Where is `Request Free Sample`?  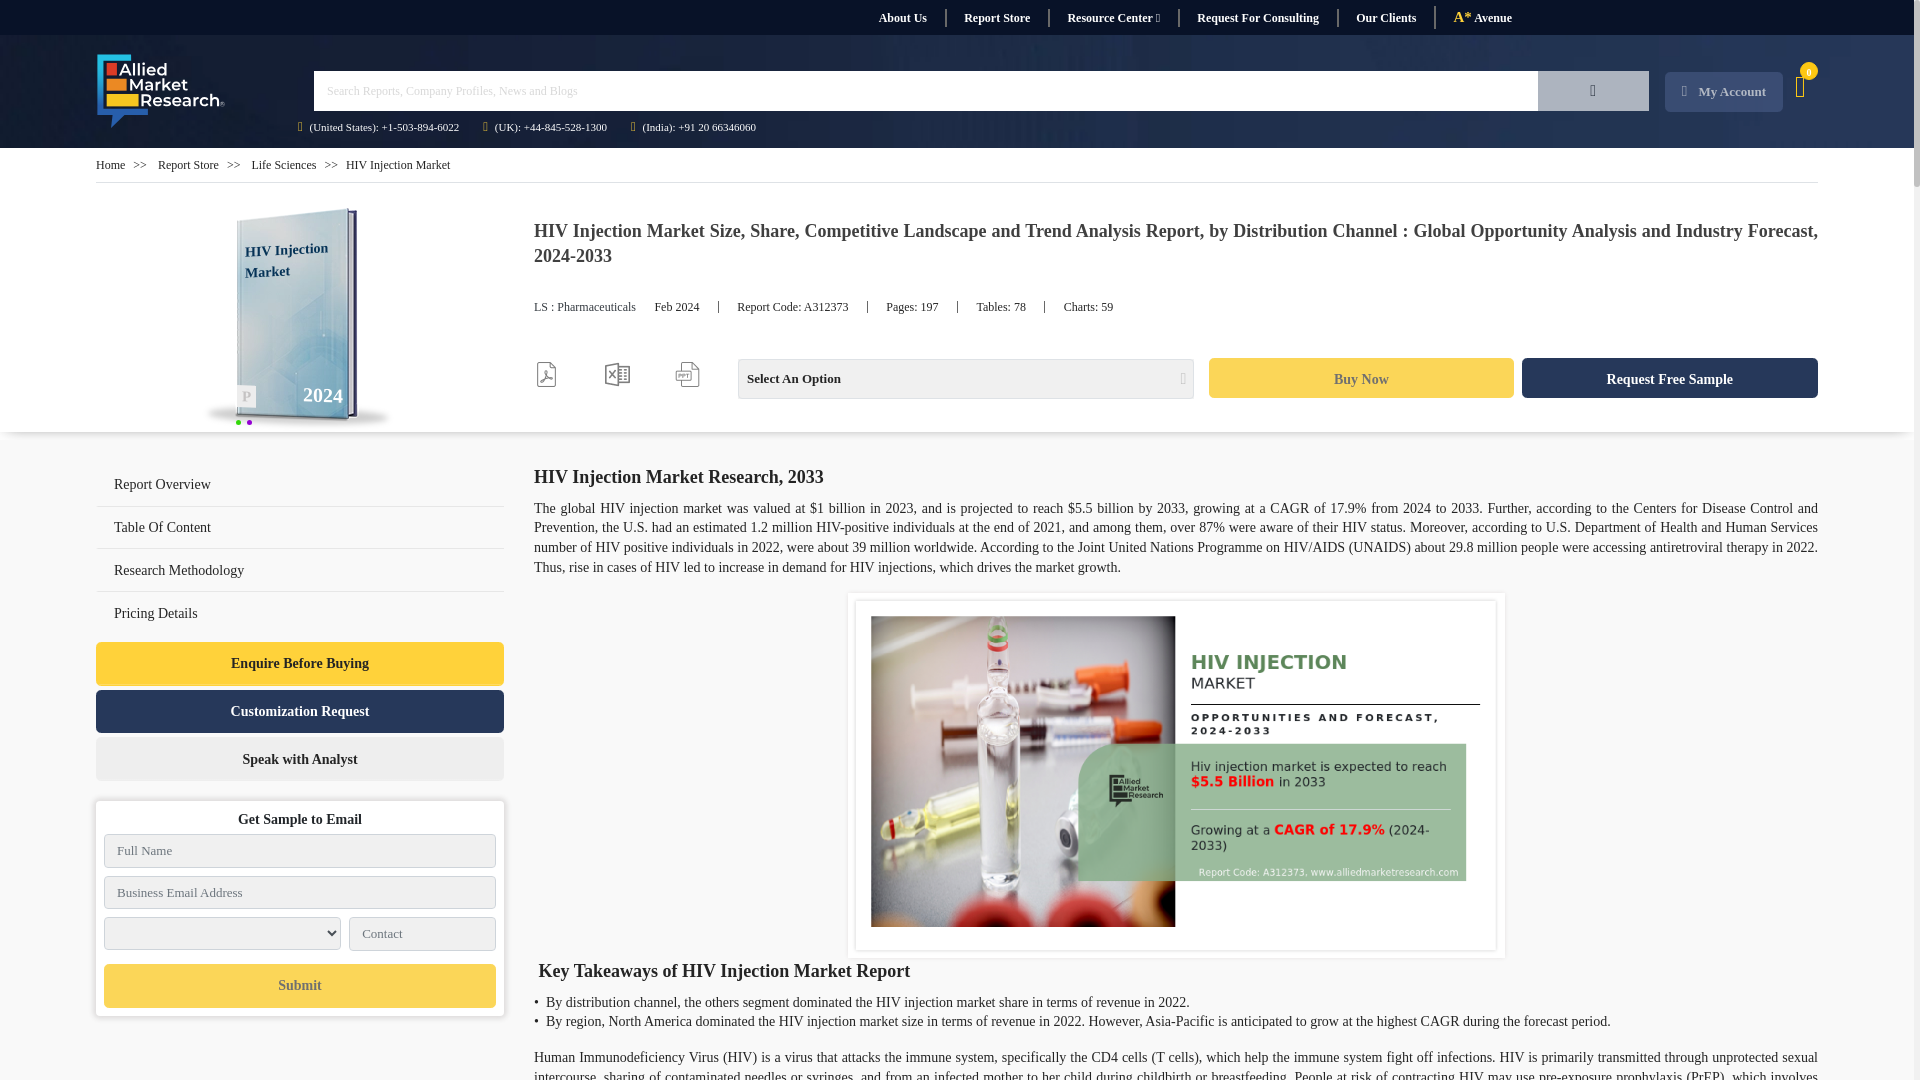 Request Free Sample is located at coordinates (1670, 378).